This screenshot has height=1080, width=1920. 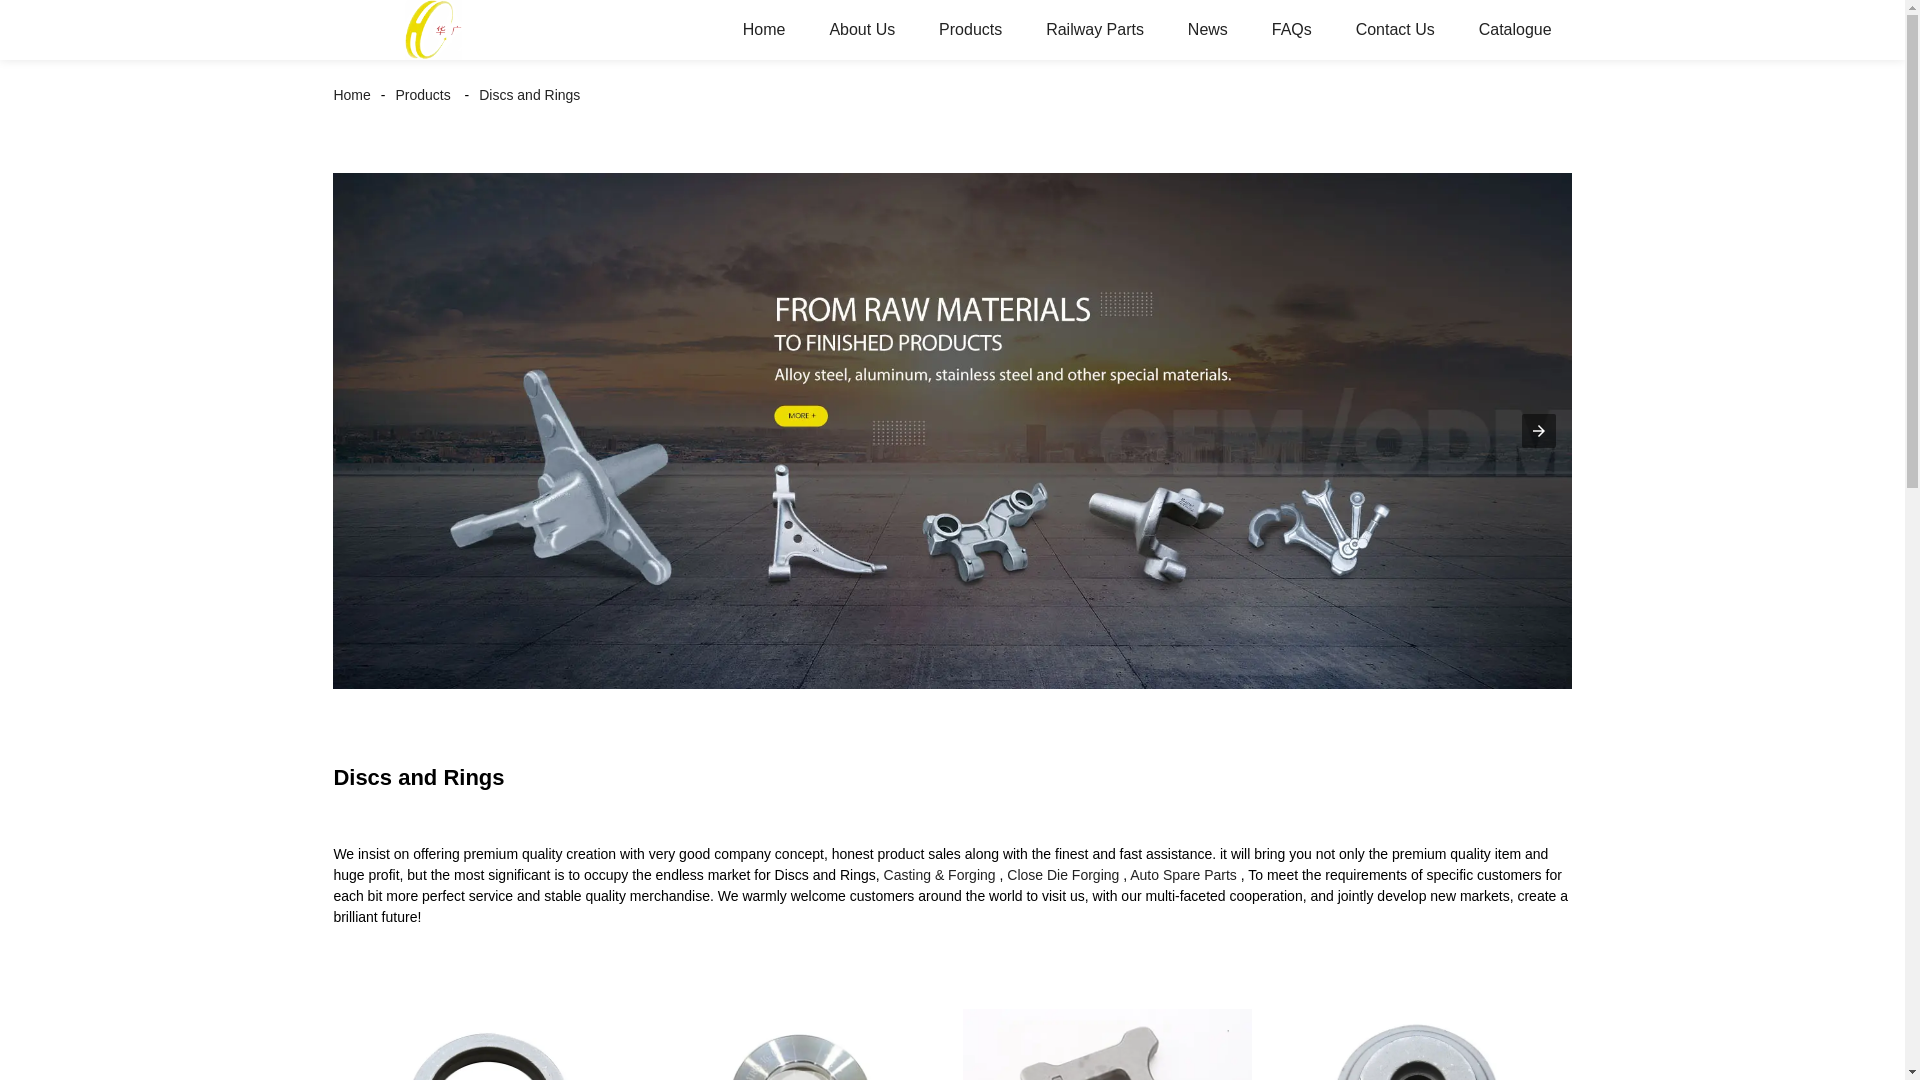 What do you see at coordinates (356, 94) in the screenshot?
I see `Home` at bounding box center [356, 94].